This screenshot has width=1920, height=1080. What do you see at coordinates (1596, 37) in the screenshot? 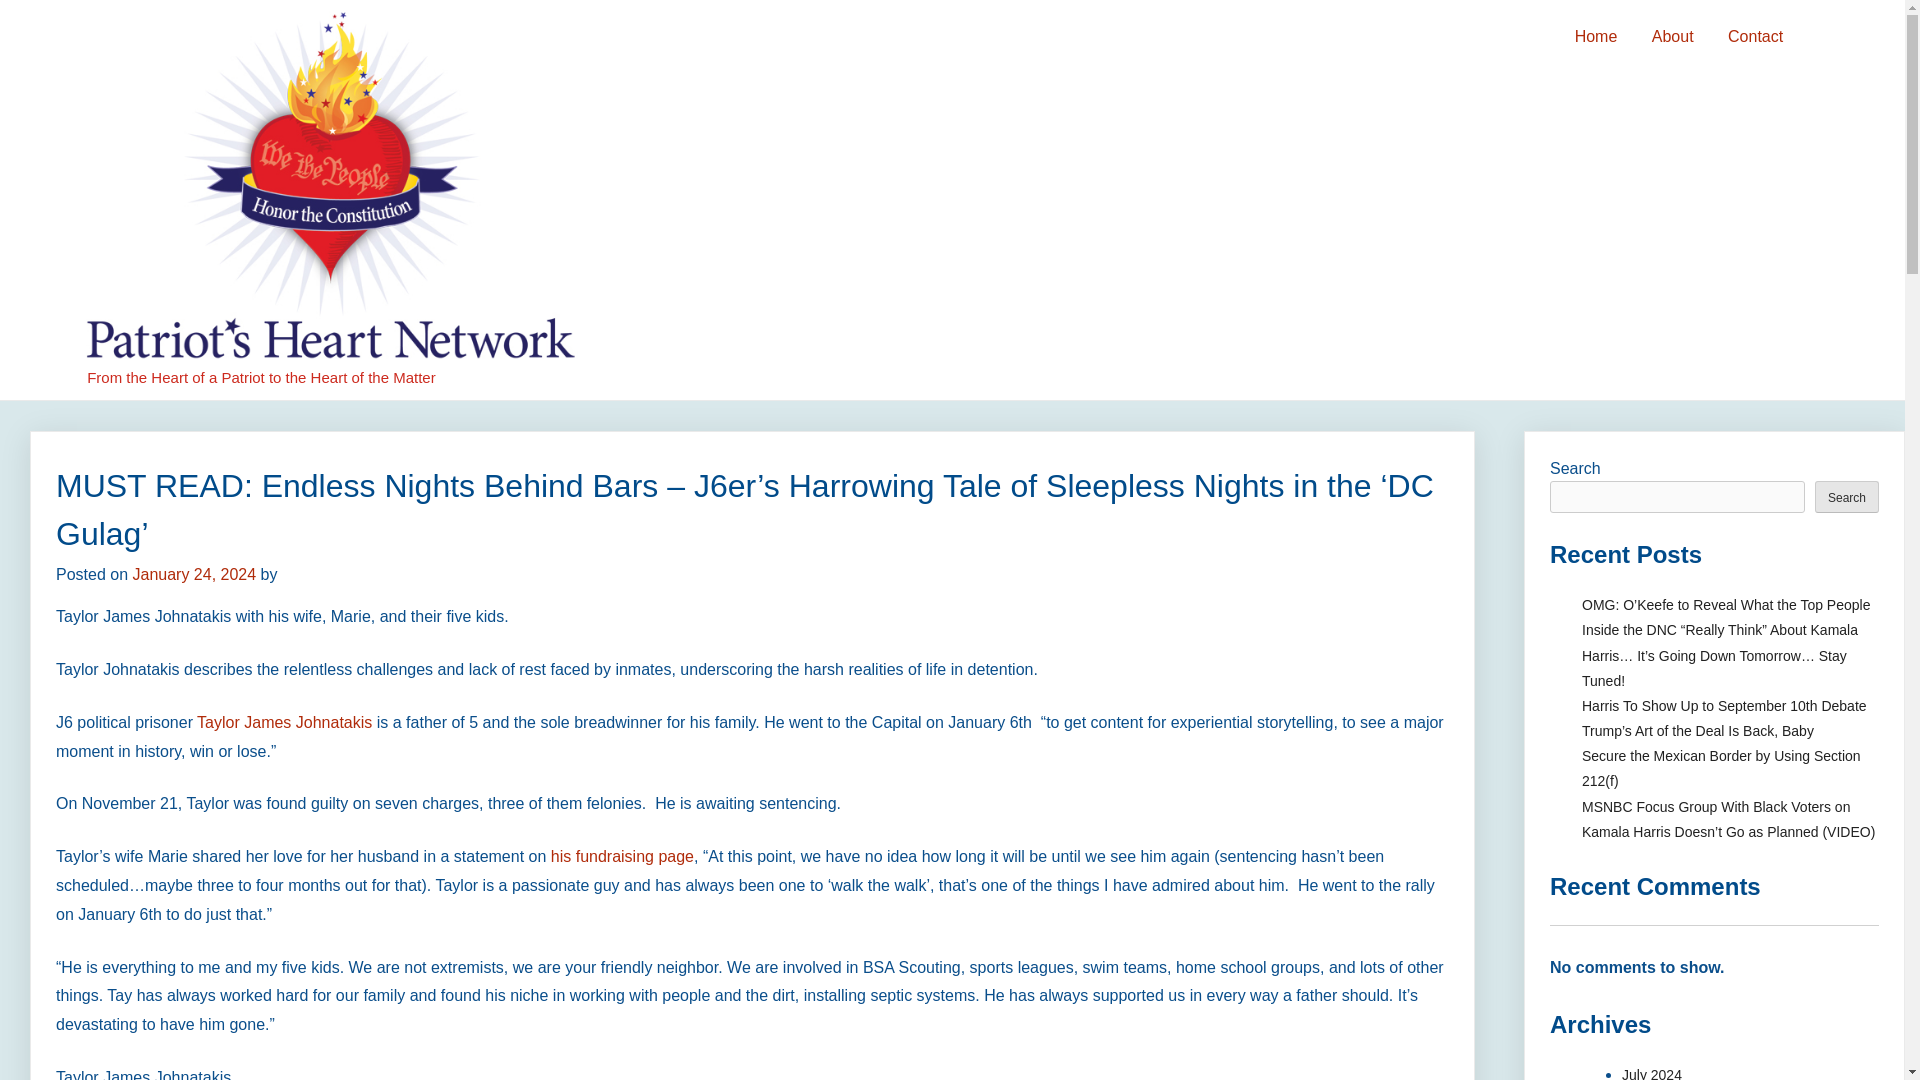
I see `Home` at bounding box center [1596, 37].